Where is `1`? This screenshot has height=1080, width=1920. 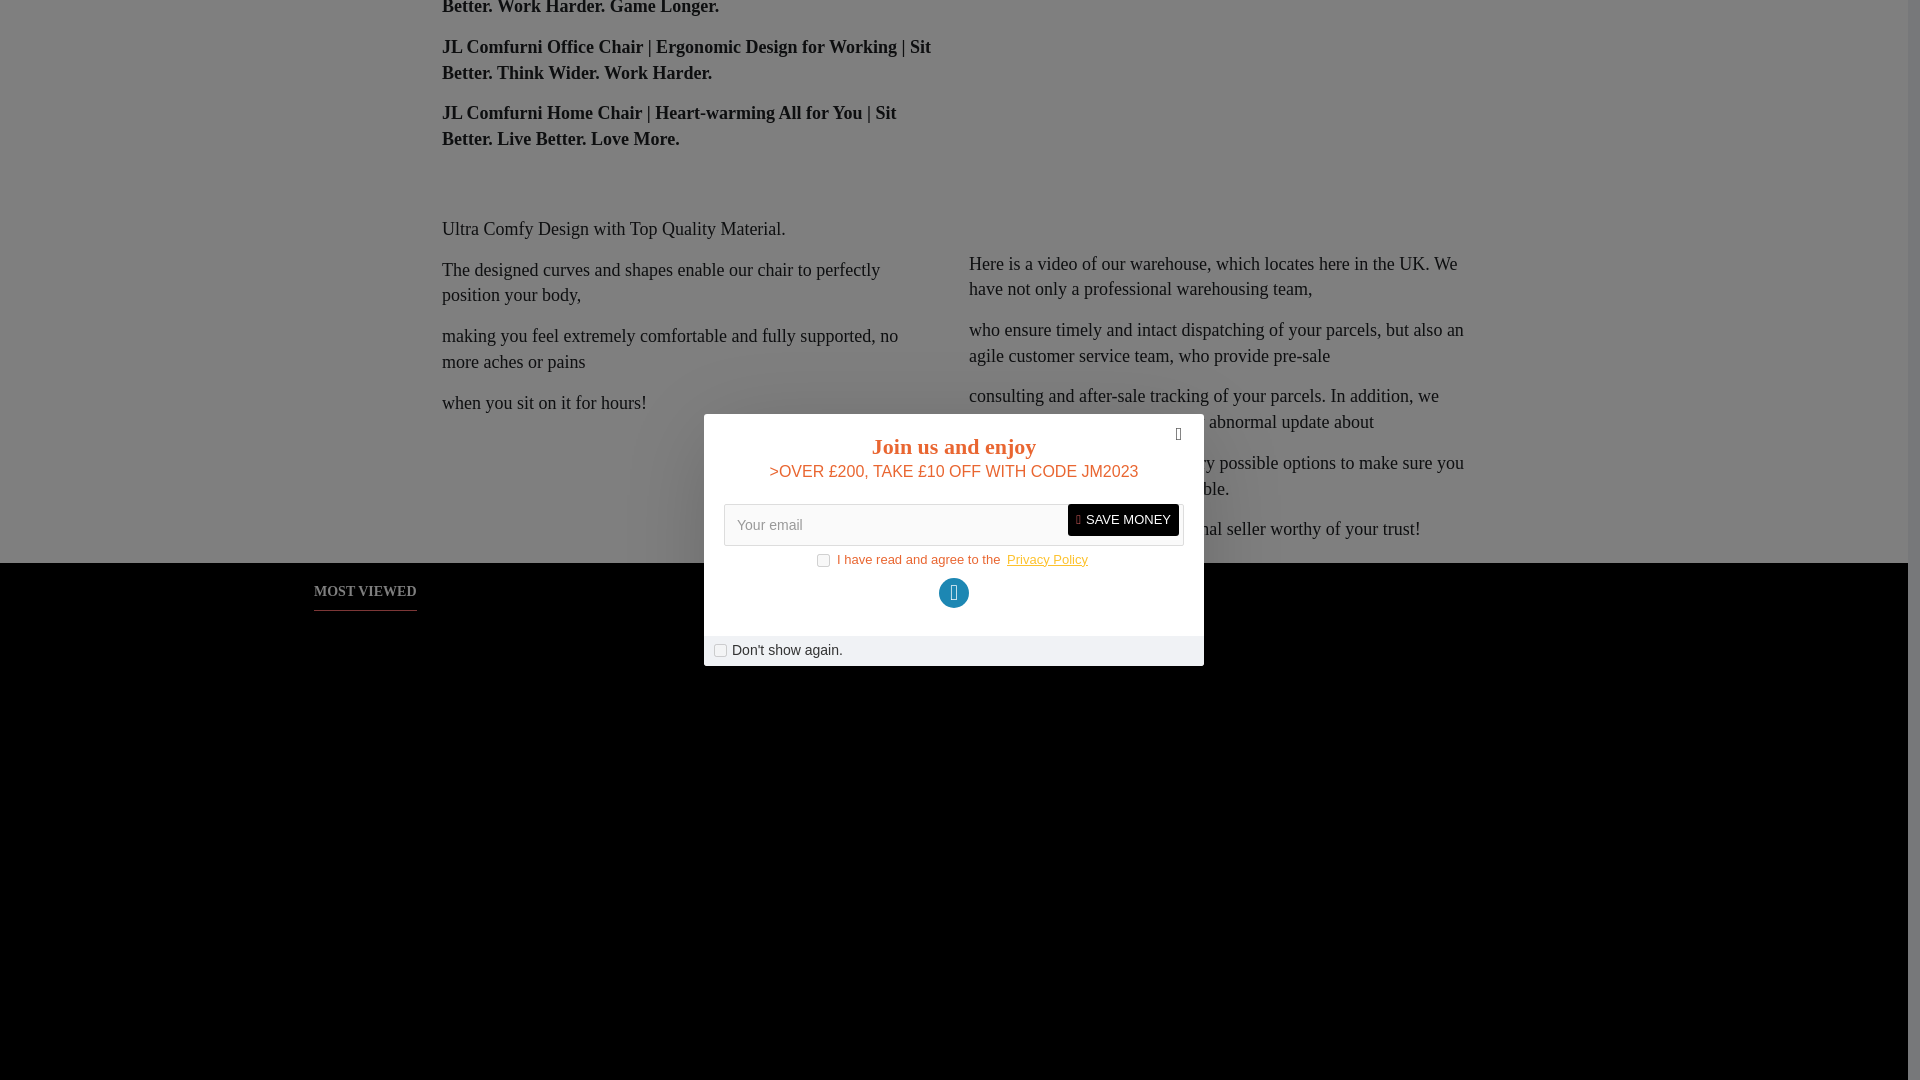
1 is located at coordinates (823, 72).